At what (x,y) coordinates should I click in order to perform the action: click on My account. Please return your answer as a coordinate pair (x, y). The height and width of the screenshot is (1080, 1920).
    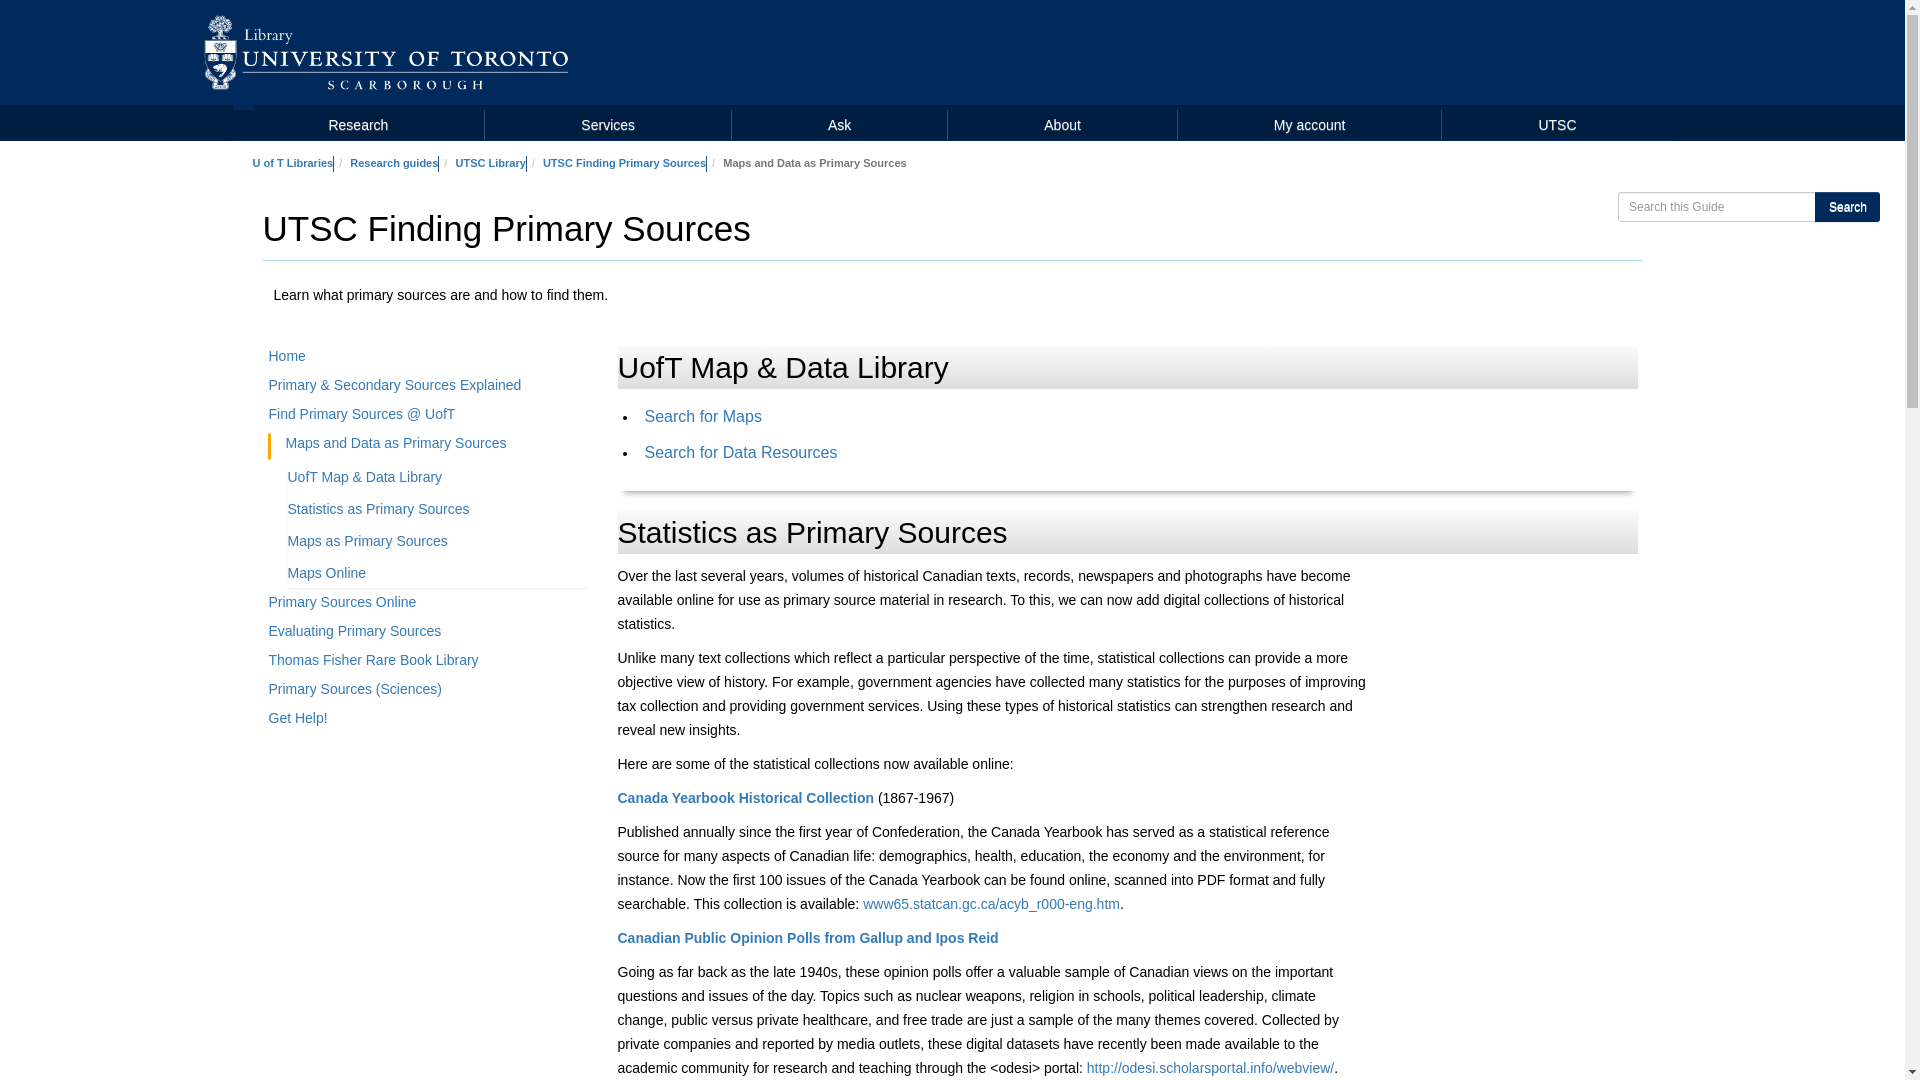
    Looking at the image, I should click on (1310, 125).